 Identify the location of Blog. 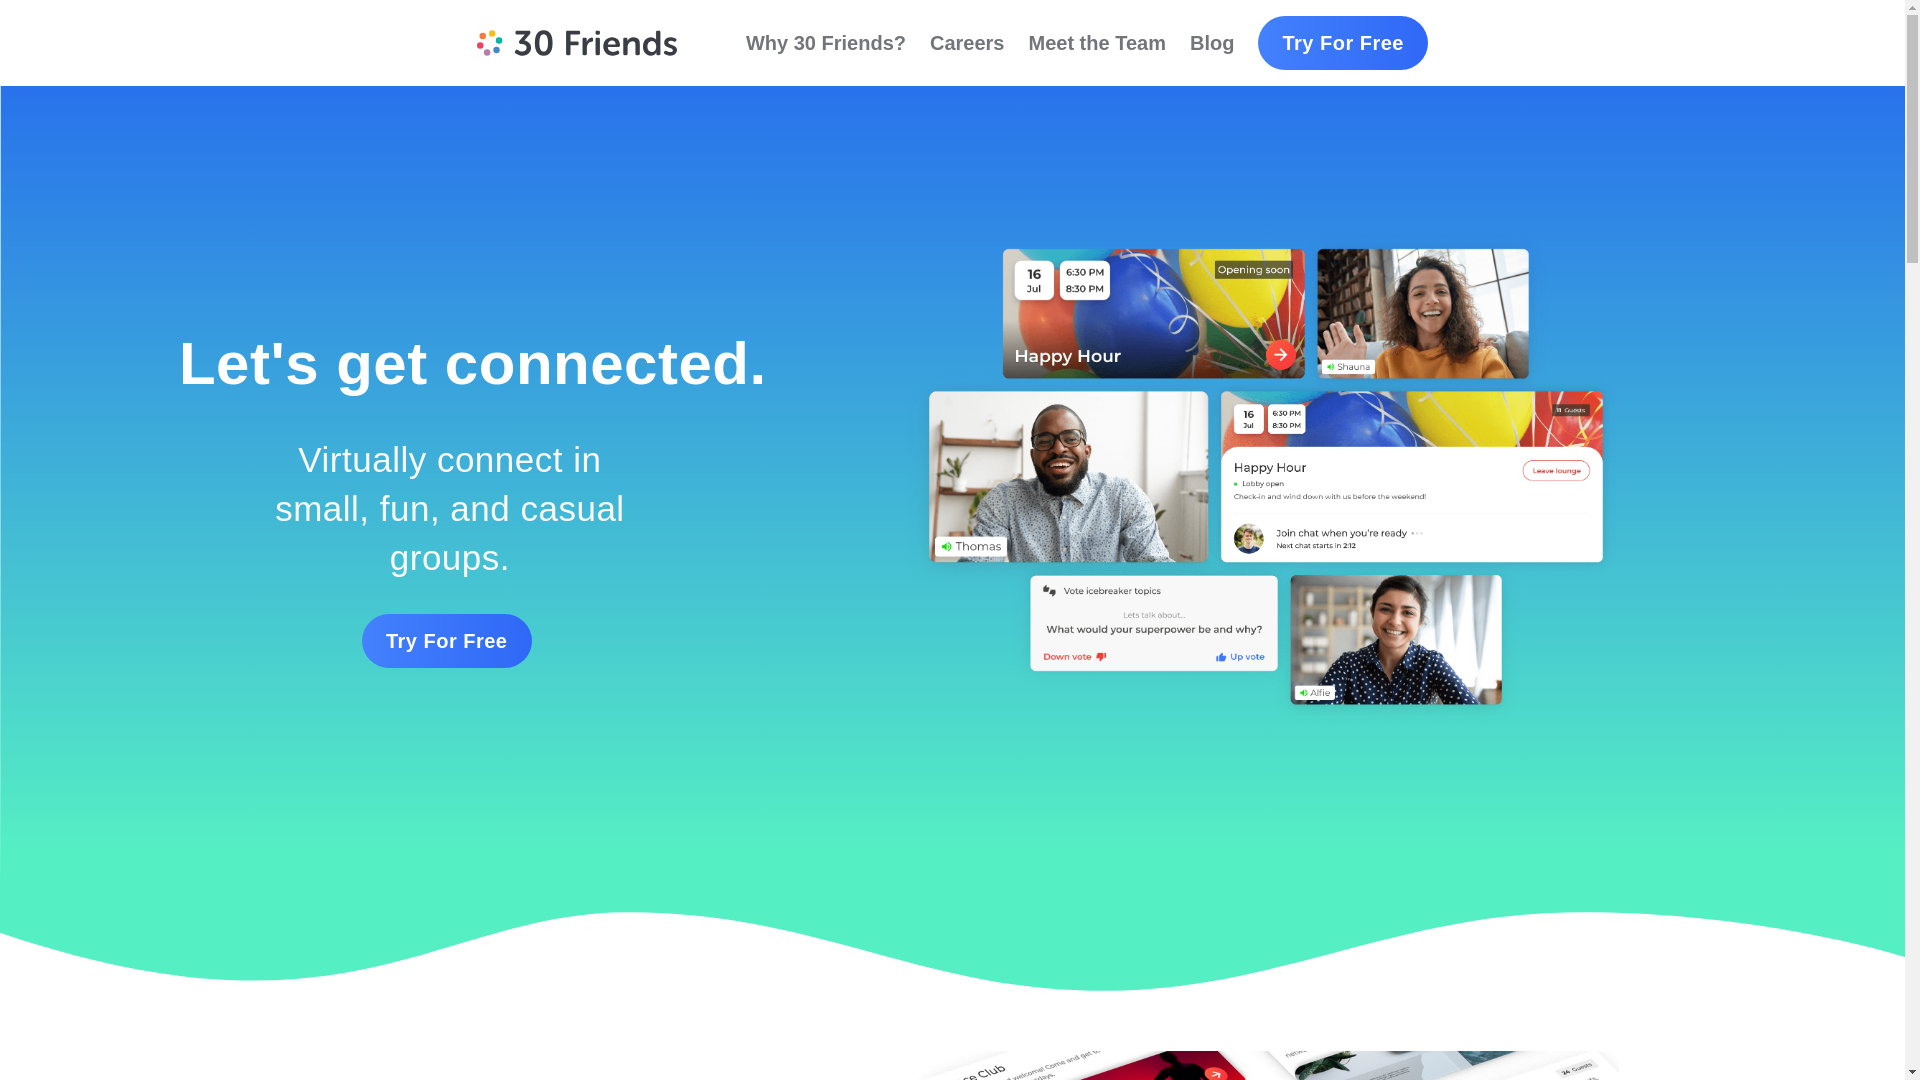
(1212, 43).